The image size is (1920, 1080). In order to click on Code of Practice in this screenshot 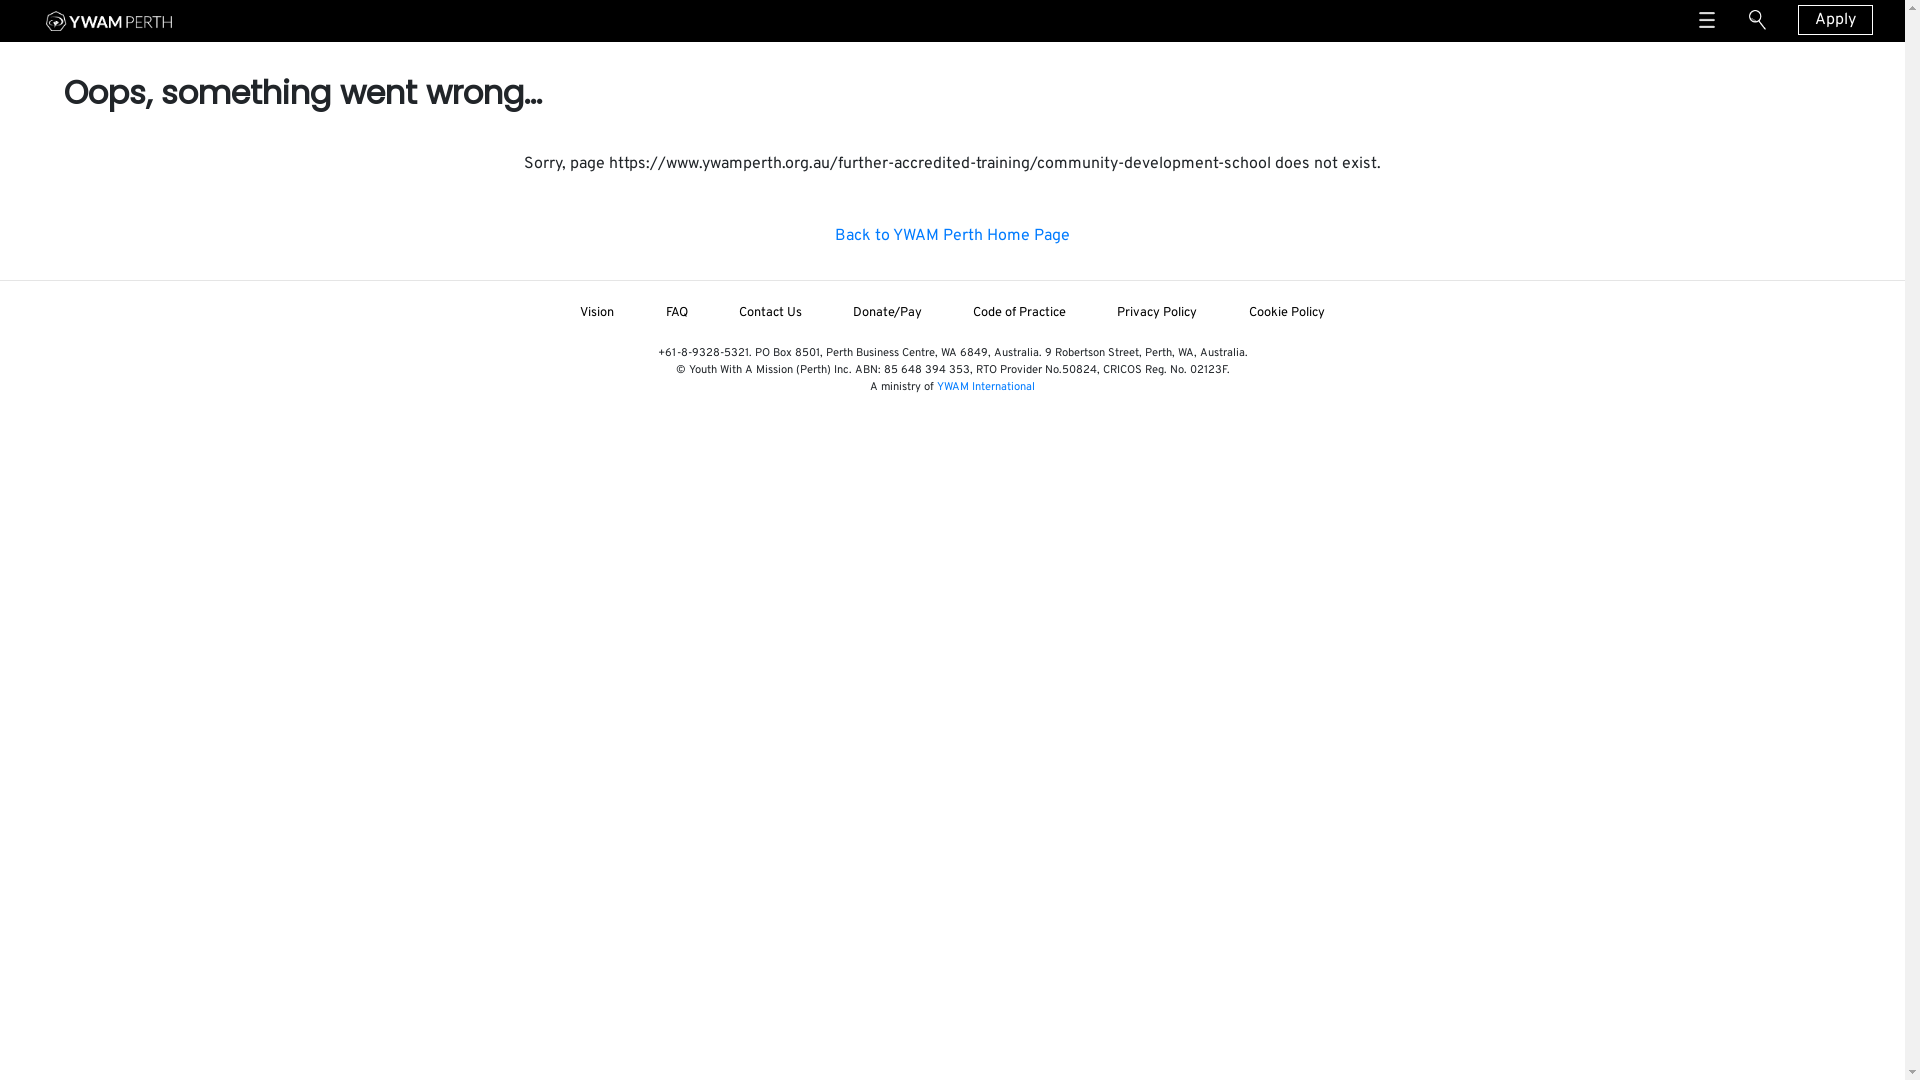, I will do `click(1020, 313)`.